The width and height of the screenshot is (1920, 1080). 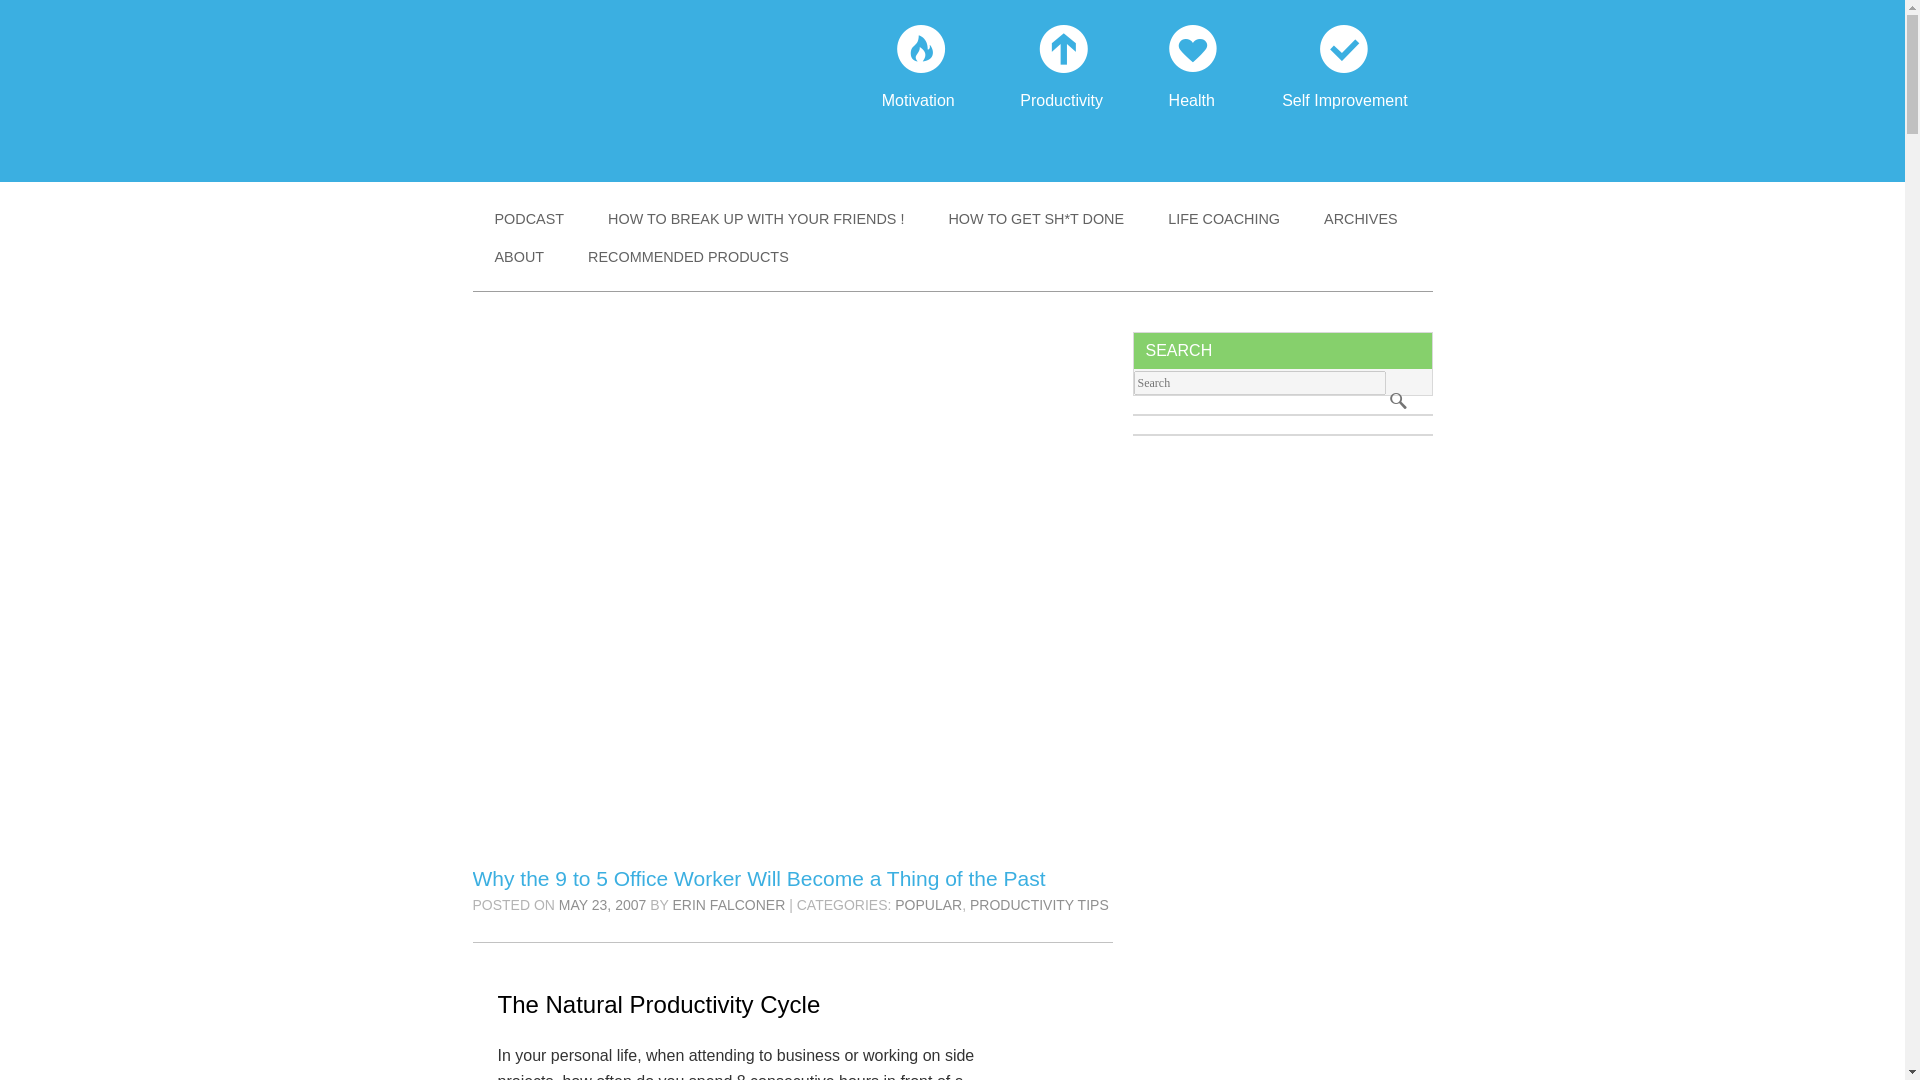 What do you see at coordinates (688, 256) in the screenshot?
I see `RECOMMENDED PRODUCTS` at bounding box center [688, 256].